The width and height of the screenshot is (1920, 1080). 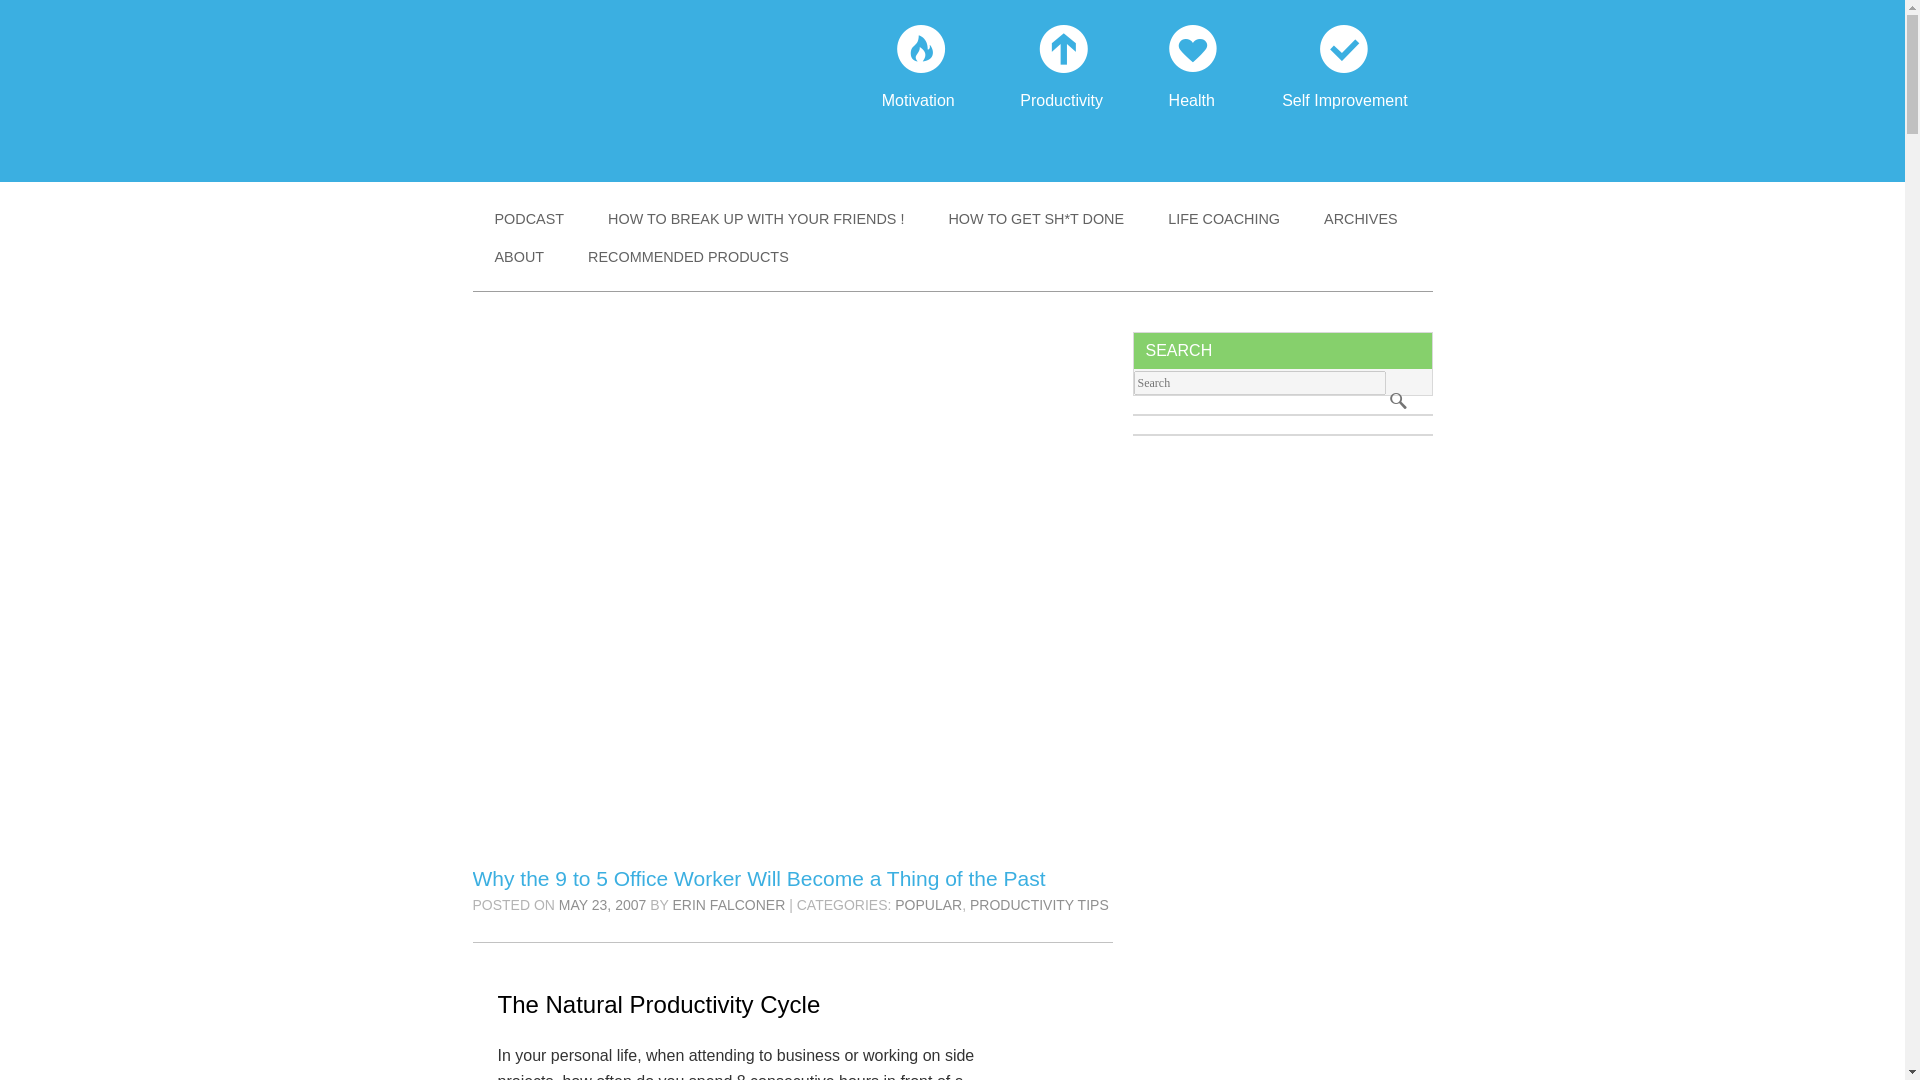 What do you see at coordinates (688, 256) in the screenshot?
I see `RECOMMENDED PRODUCTS` at bounding box center [688, 256].